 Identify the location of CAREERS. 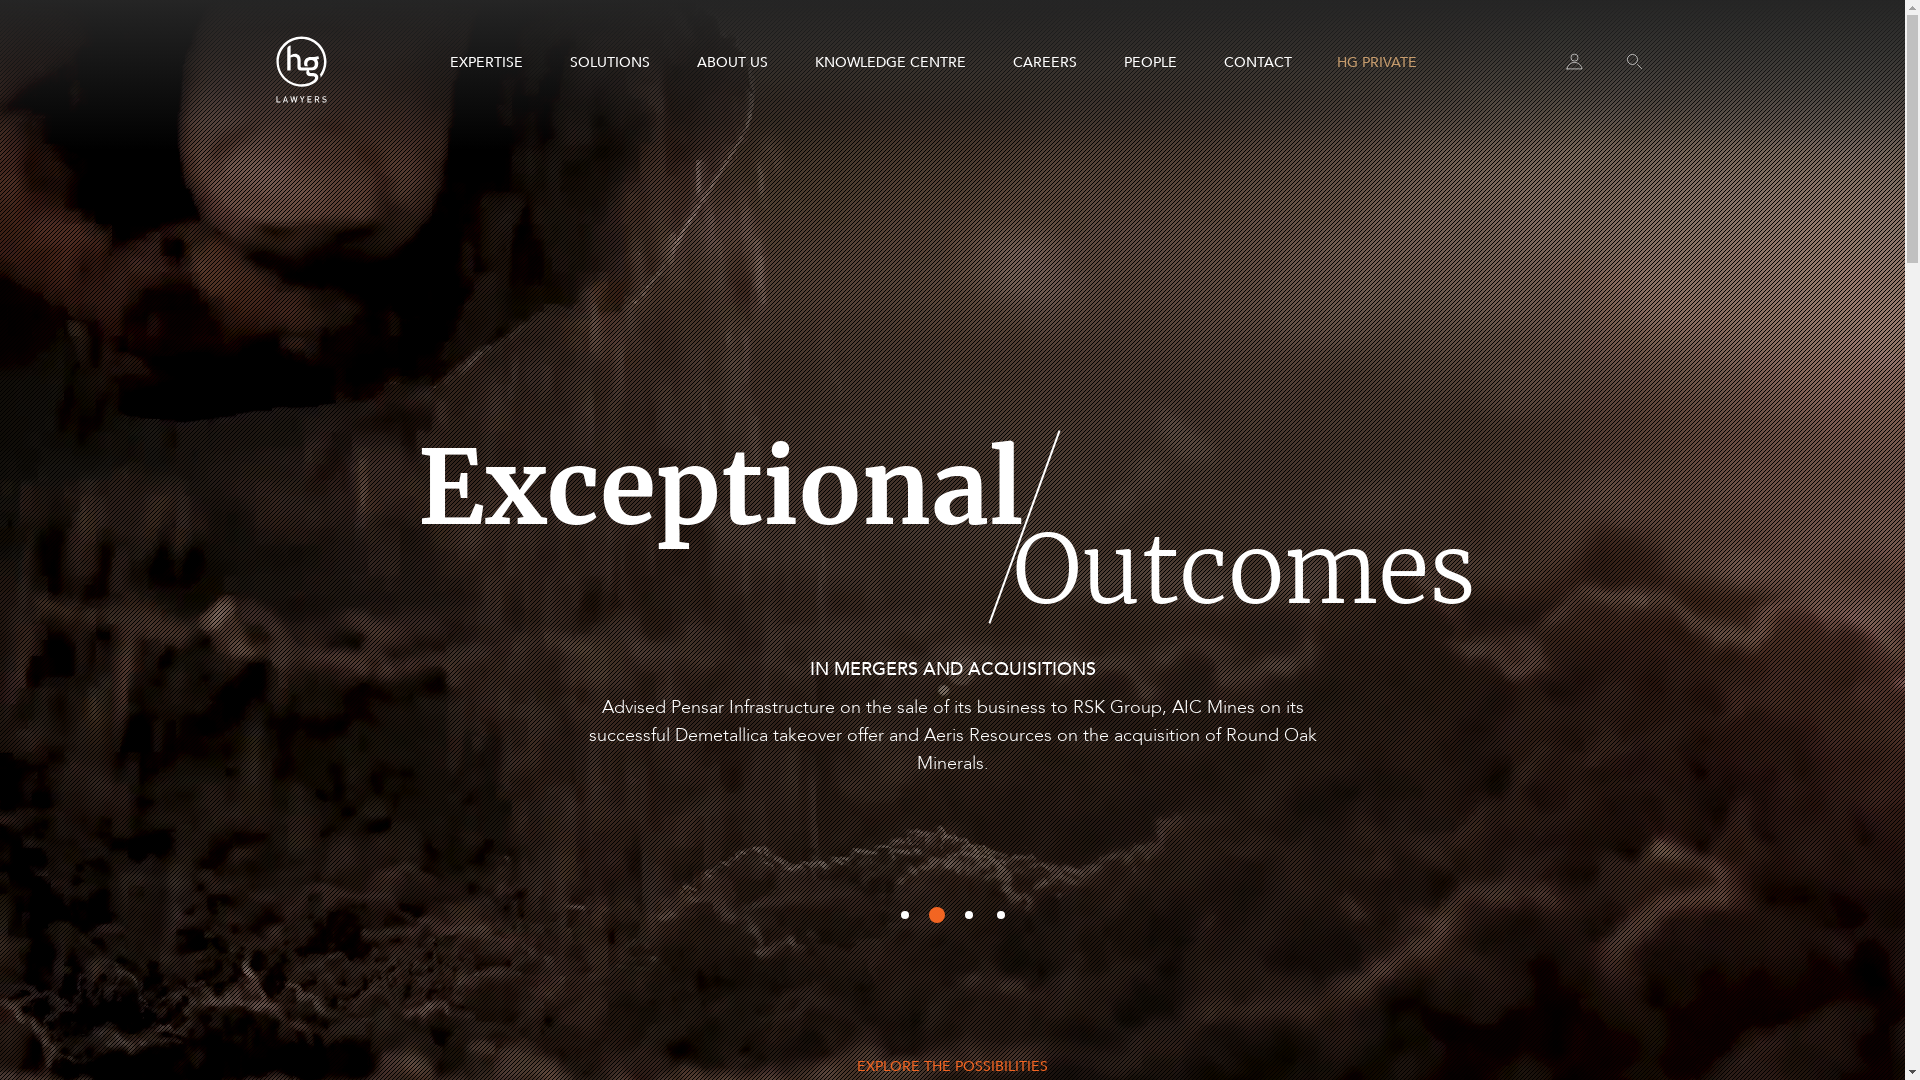
(1044, 63).